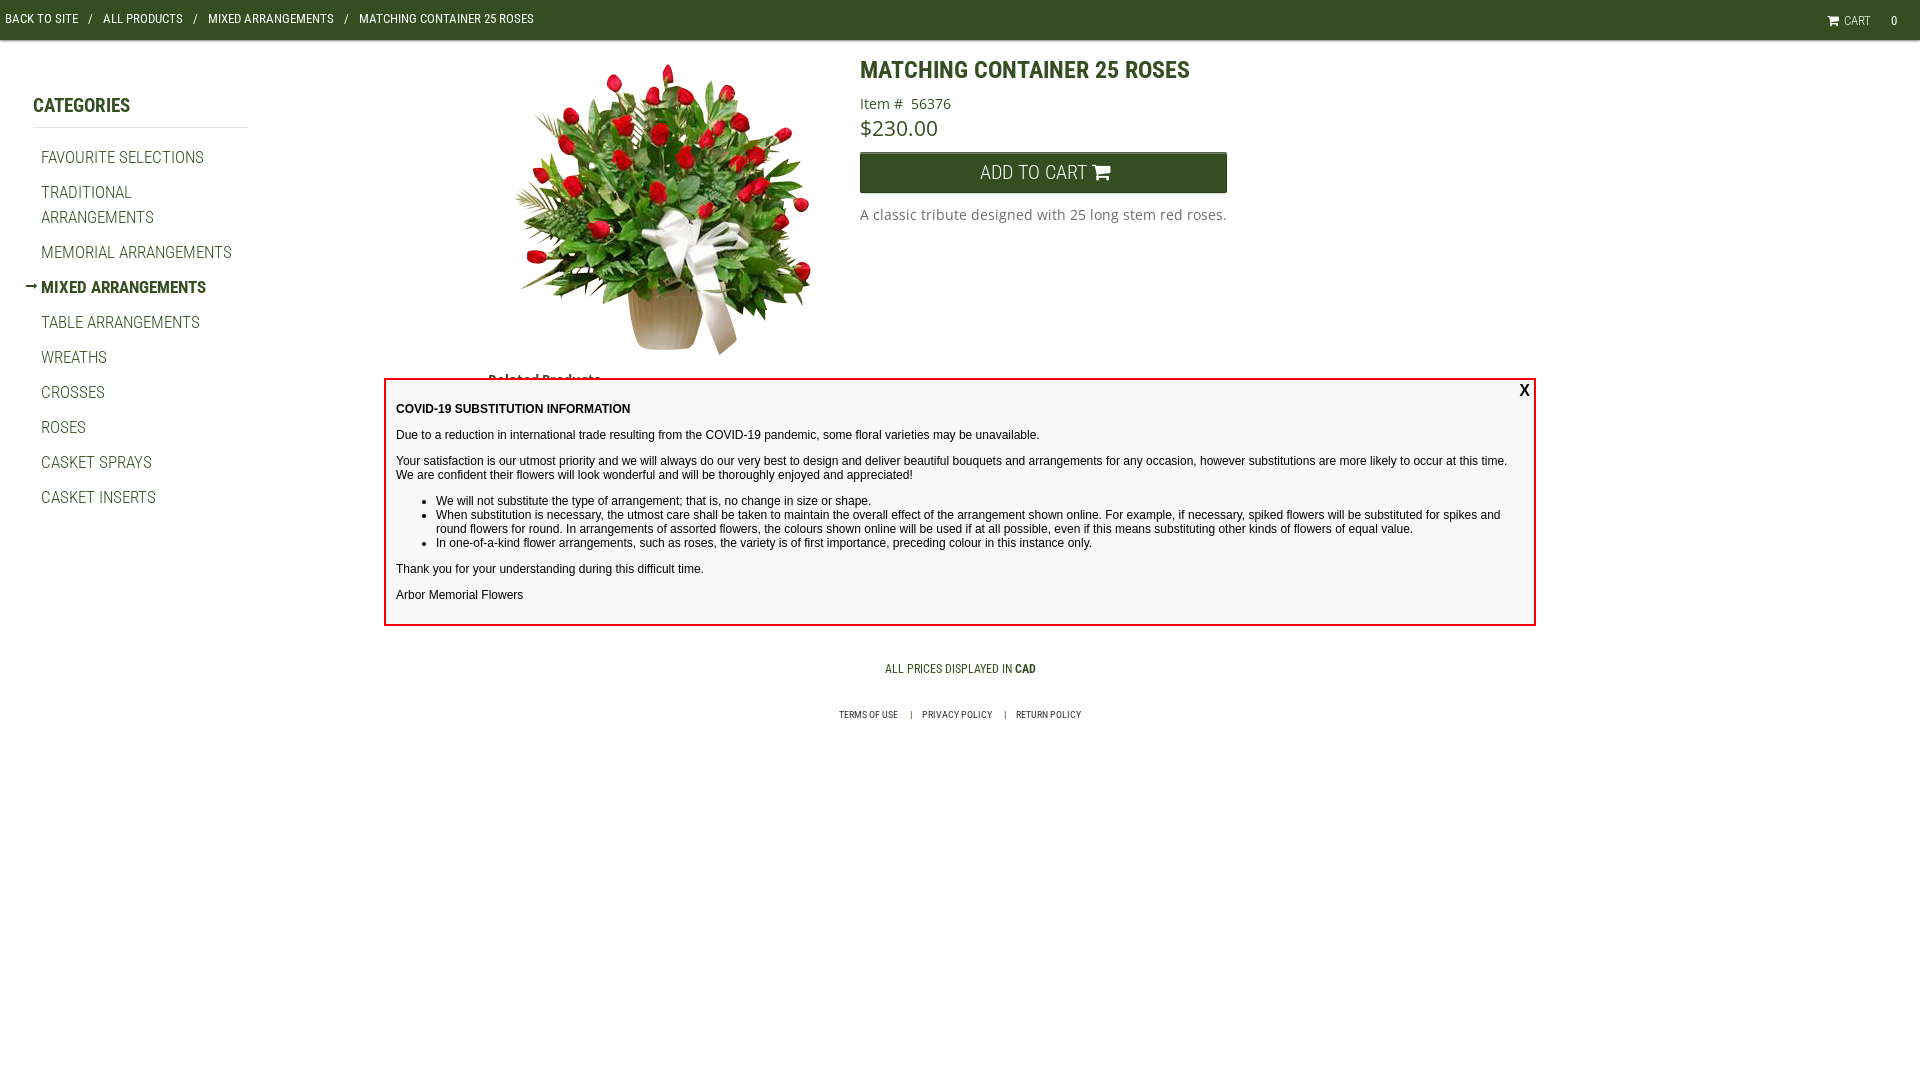 The height and width of the screenshot is (1080, 1920). What do you see at coordinates (49, 18) in the screenshot?
I see `BACK TO SITE` at bounding box center [49, 18].